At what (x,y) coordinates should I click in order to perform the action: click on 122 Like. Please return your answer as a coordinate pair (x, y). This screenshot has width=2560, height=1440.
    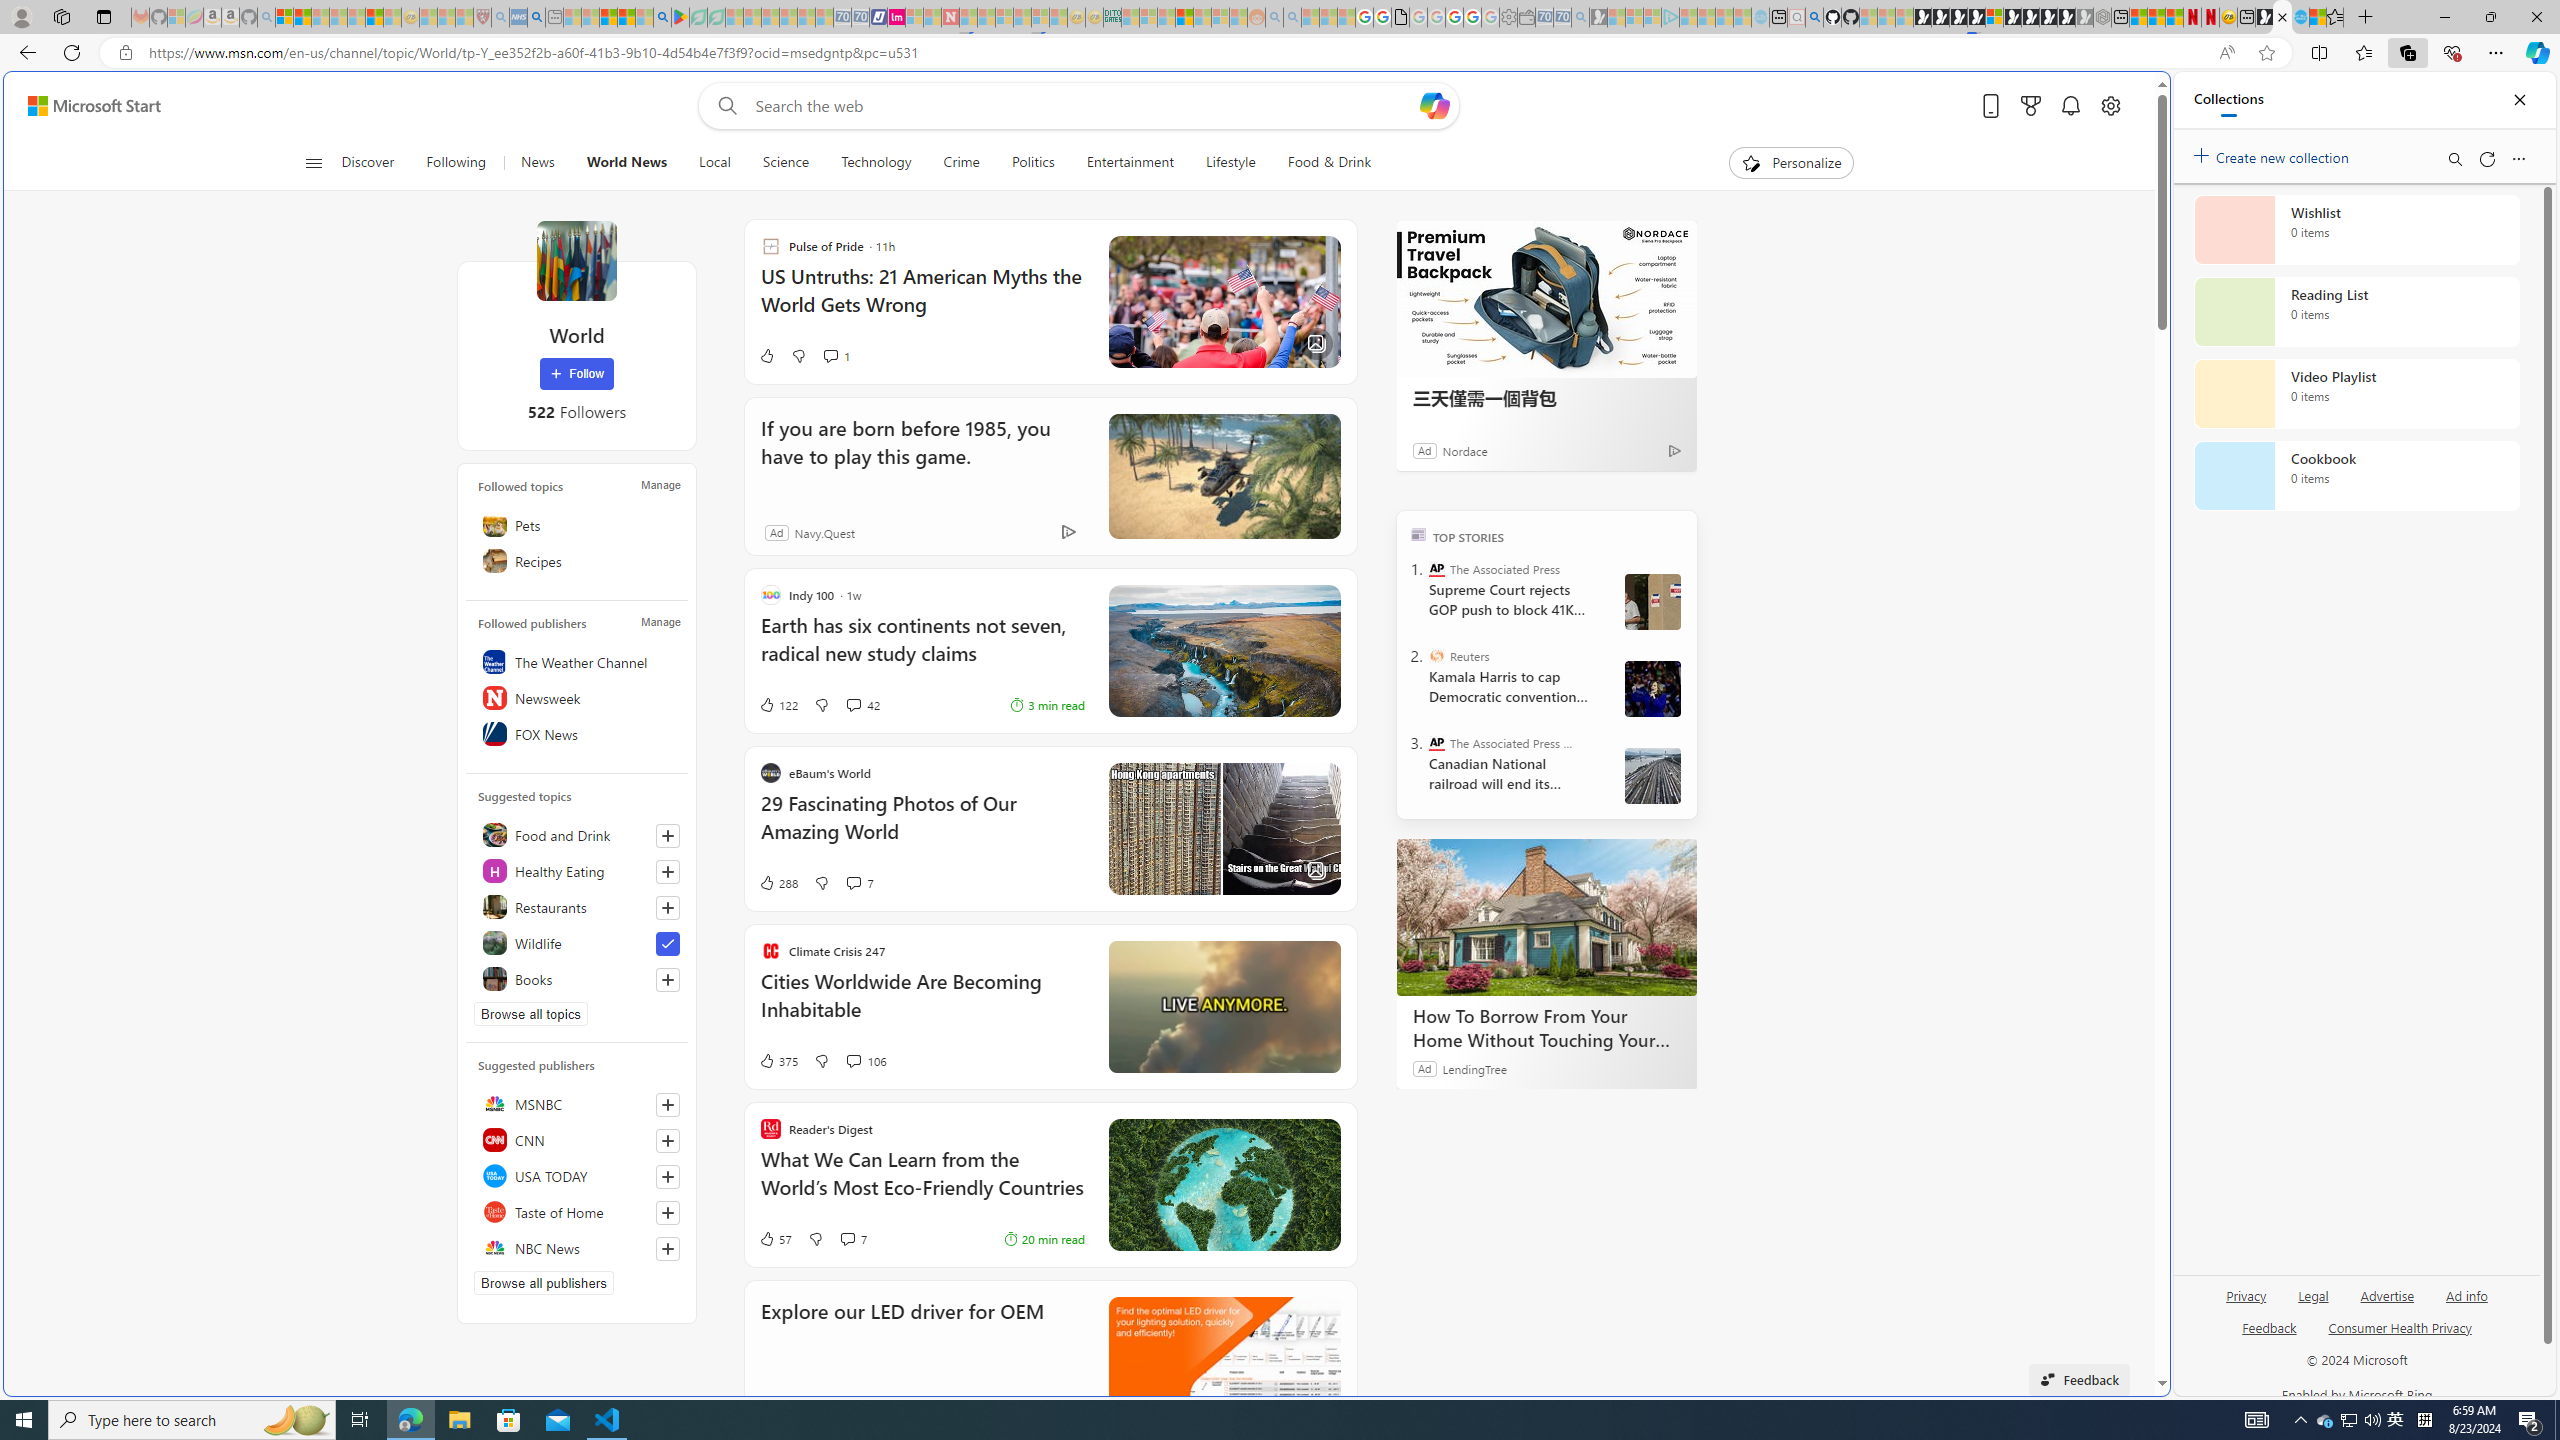
    Looking at the image, I should click on (778, 704).